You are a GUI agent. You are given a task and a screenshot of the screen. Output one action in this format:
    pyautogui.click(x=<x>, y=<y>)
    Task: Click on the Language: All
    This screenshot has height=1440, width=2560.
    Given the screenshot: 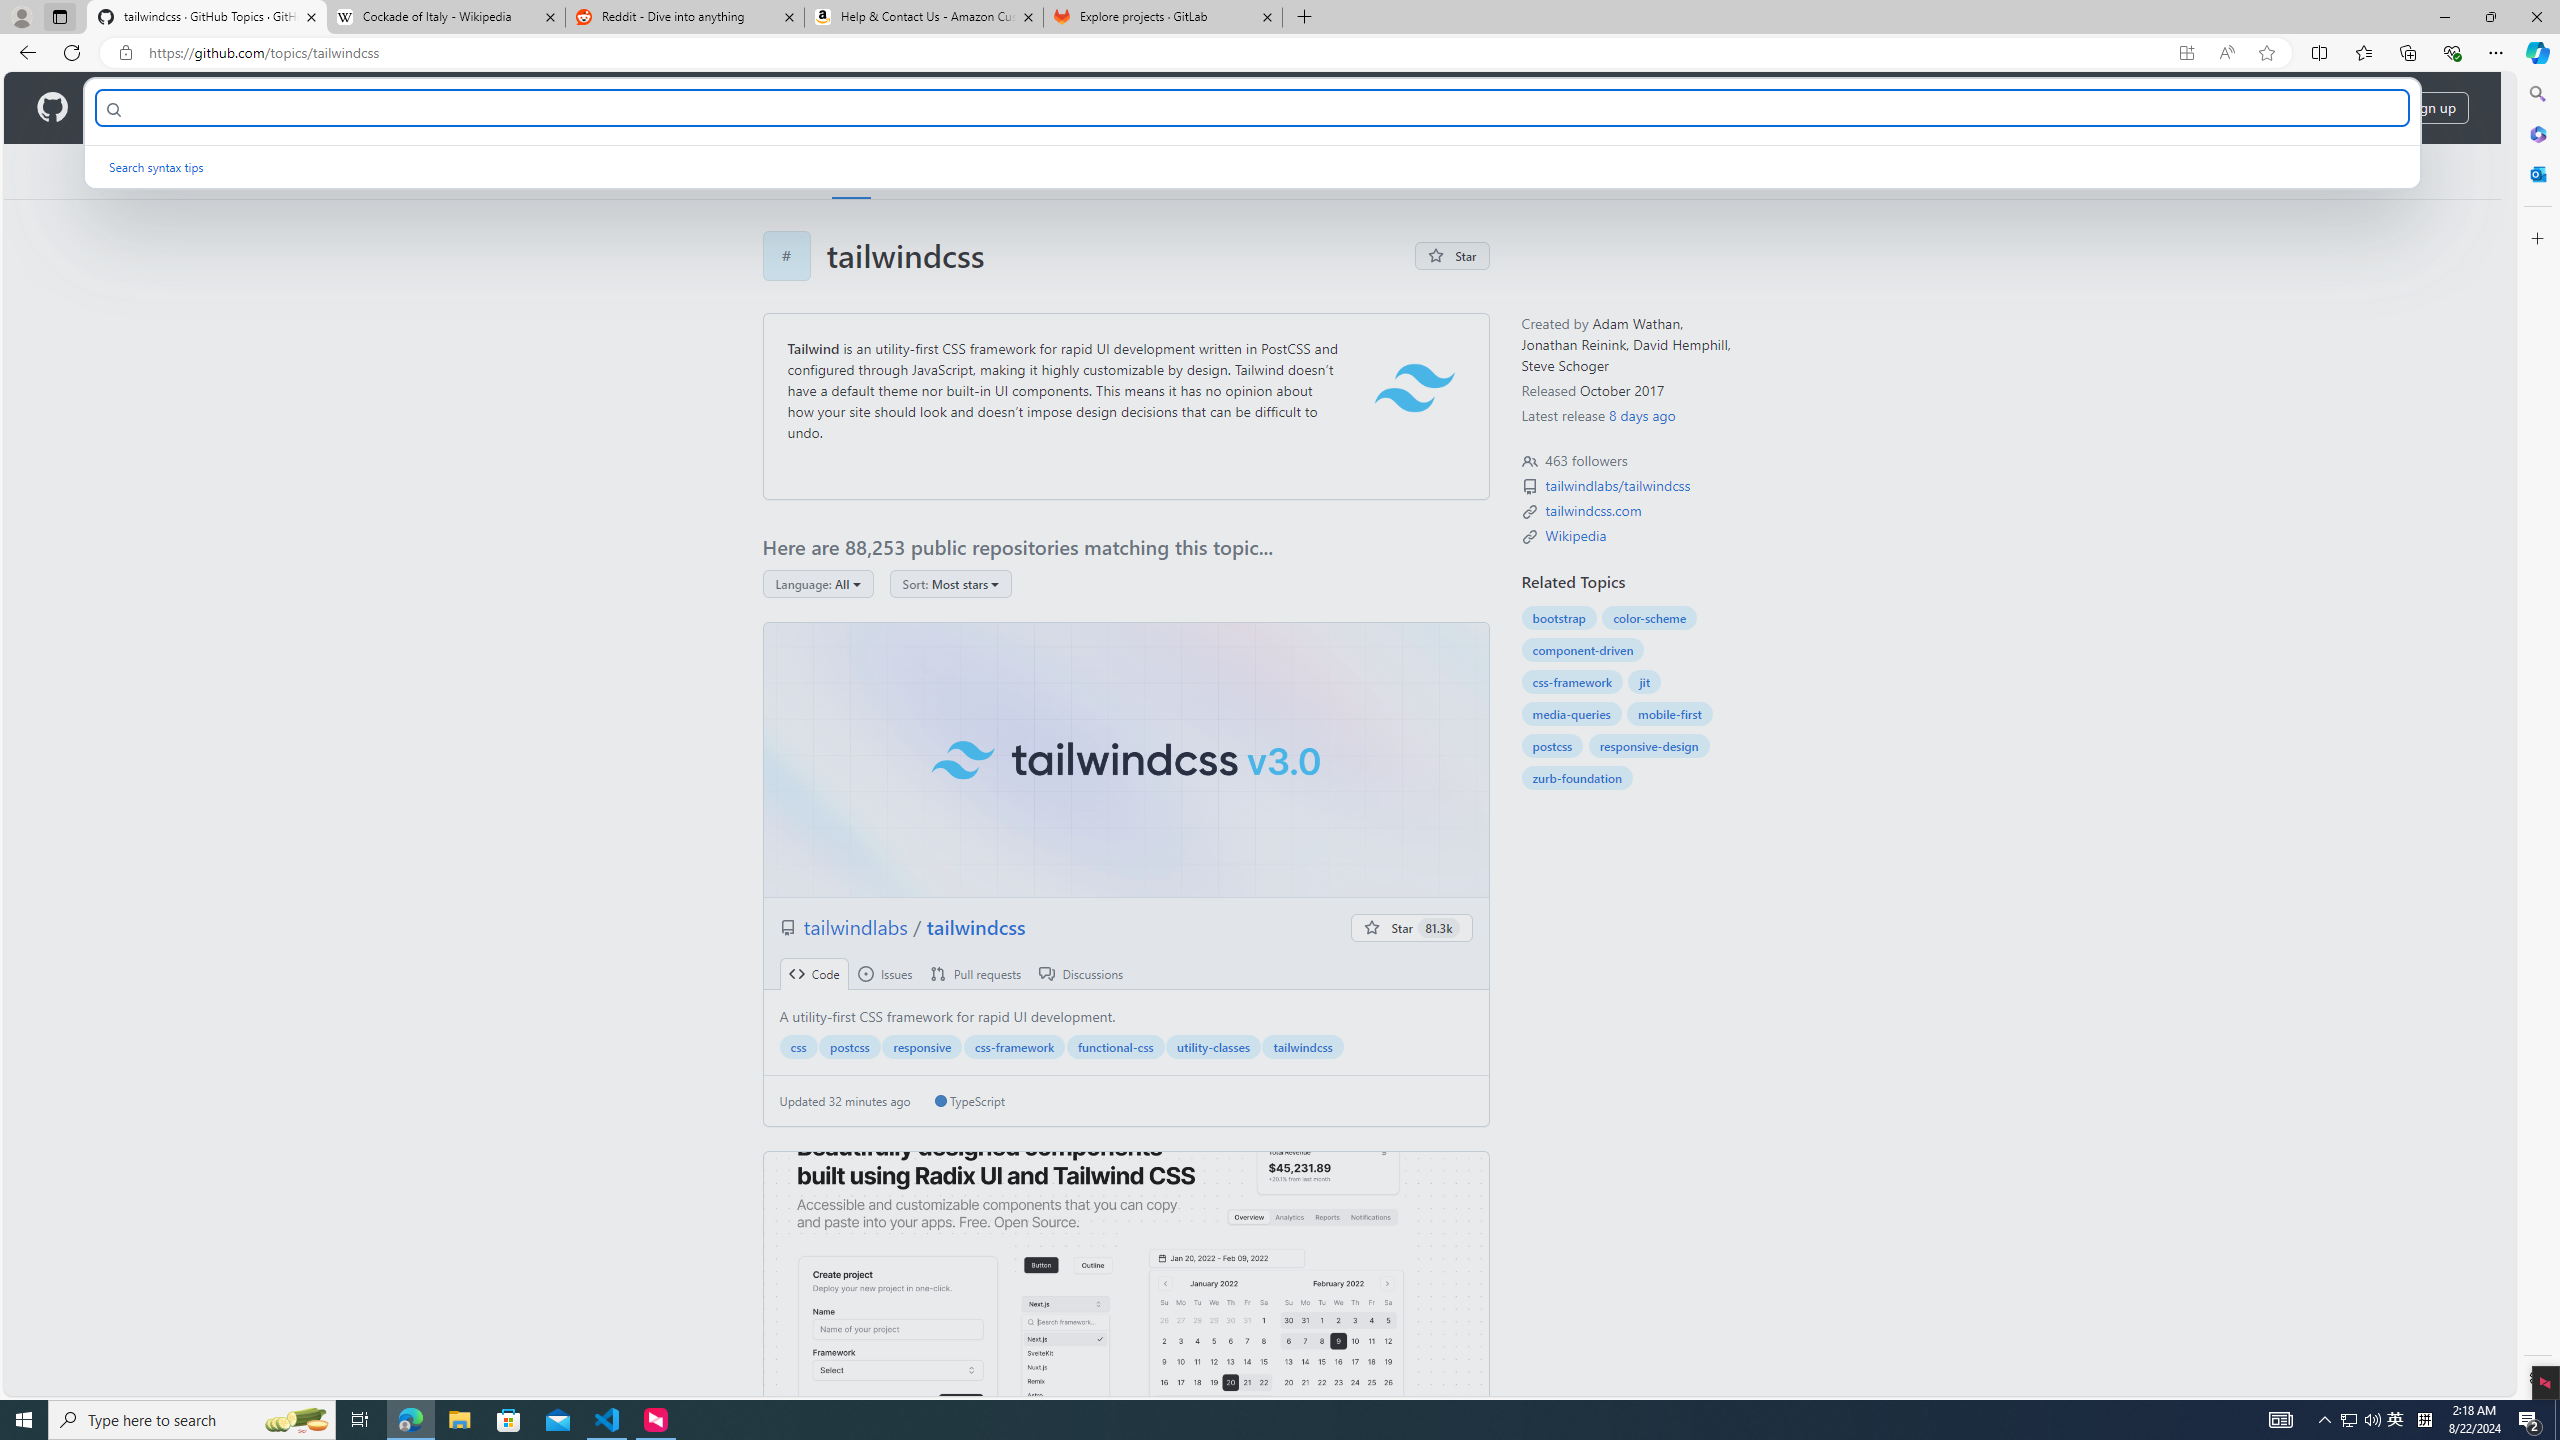 What is the action you would take?
    pyautogui.click(x=817, y=584)
    